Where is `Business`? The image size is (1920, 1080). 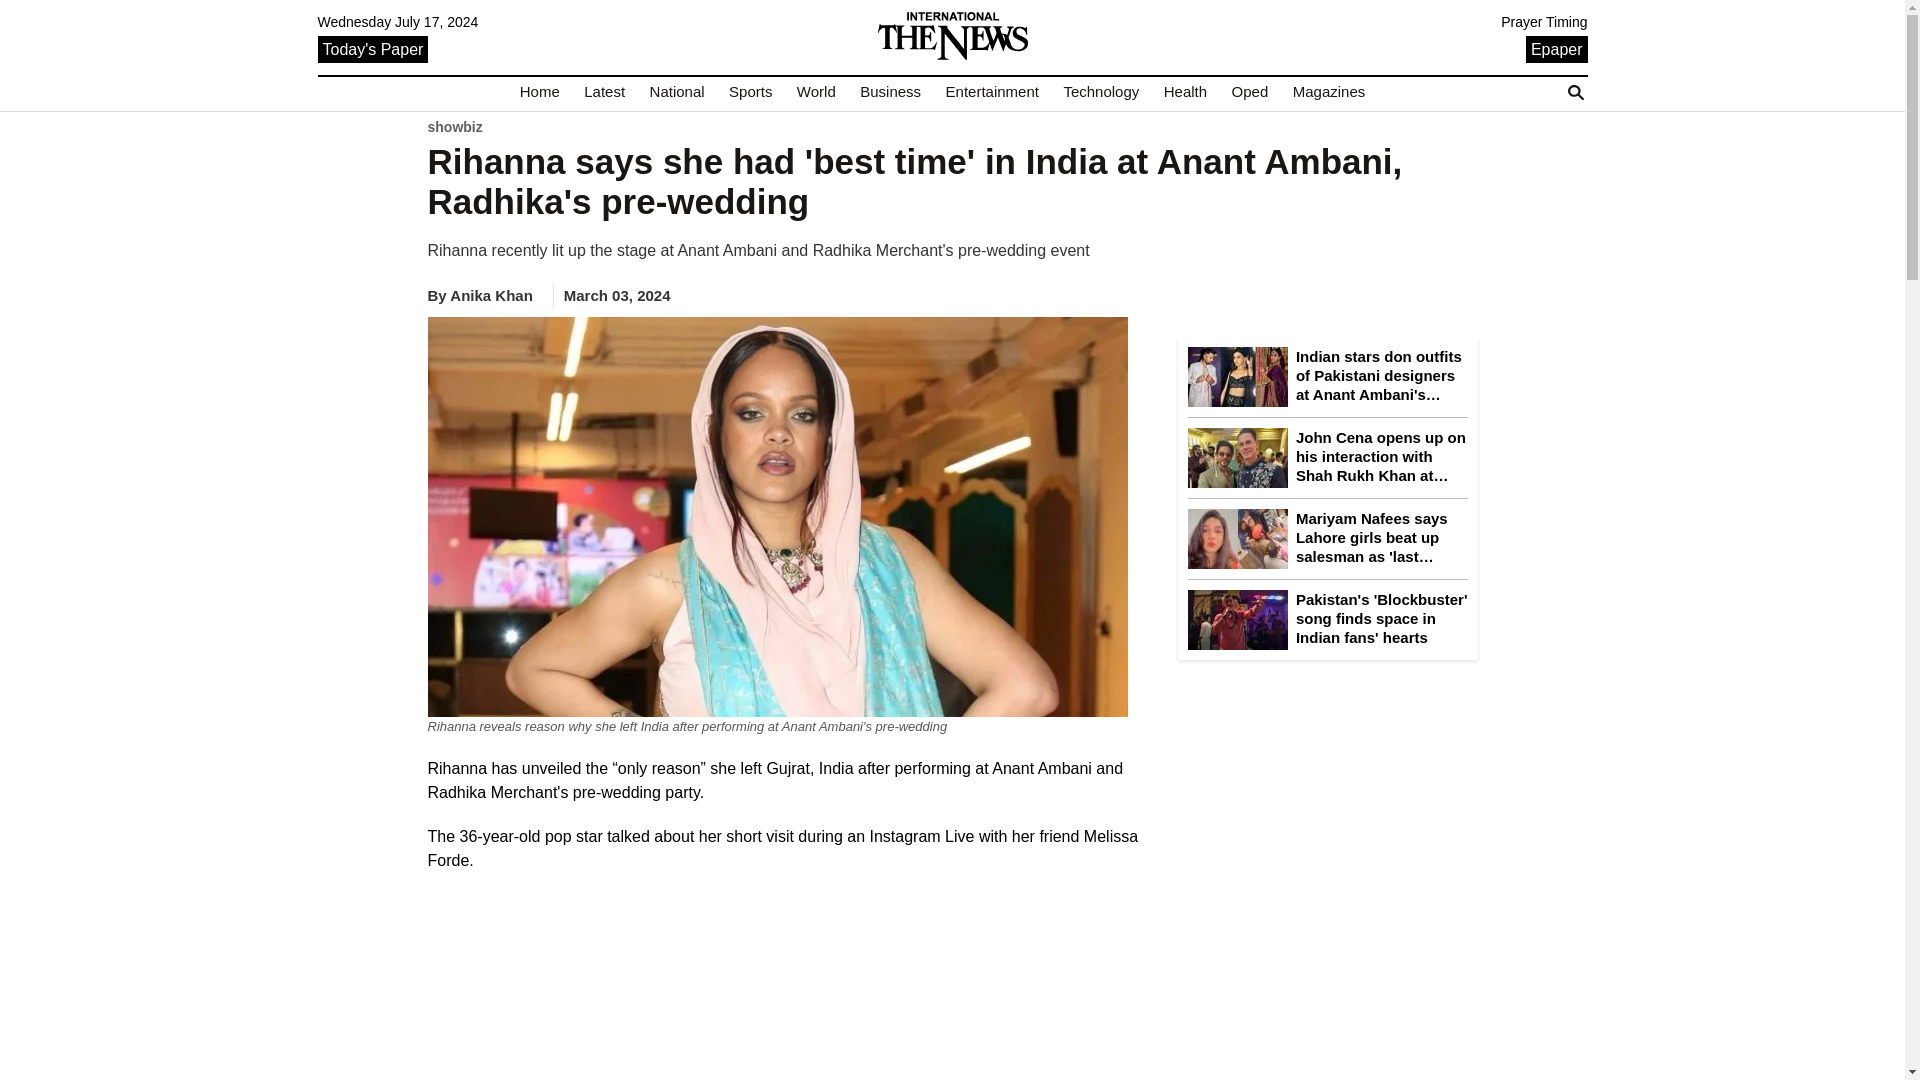
Business is located at coordinates (890, 92).